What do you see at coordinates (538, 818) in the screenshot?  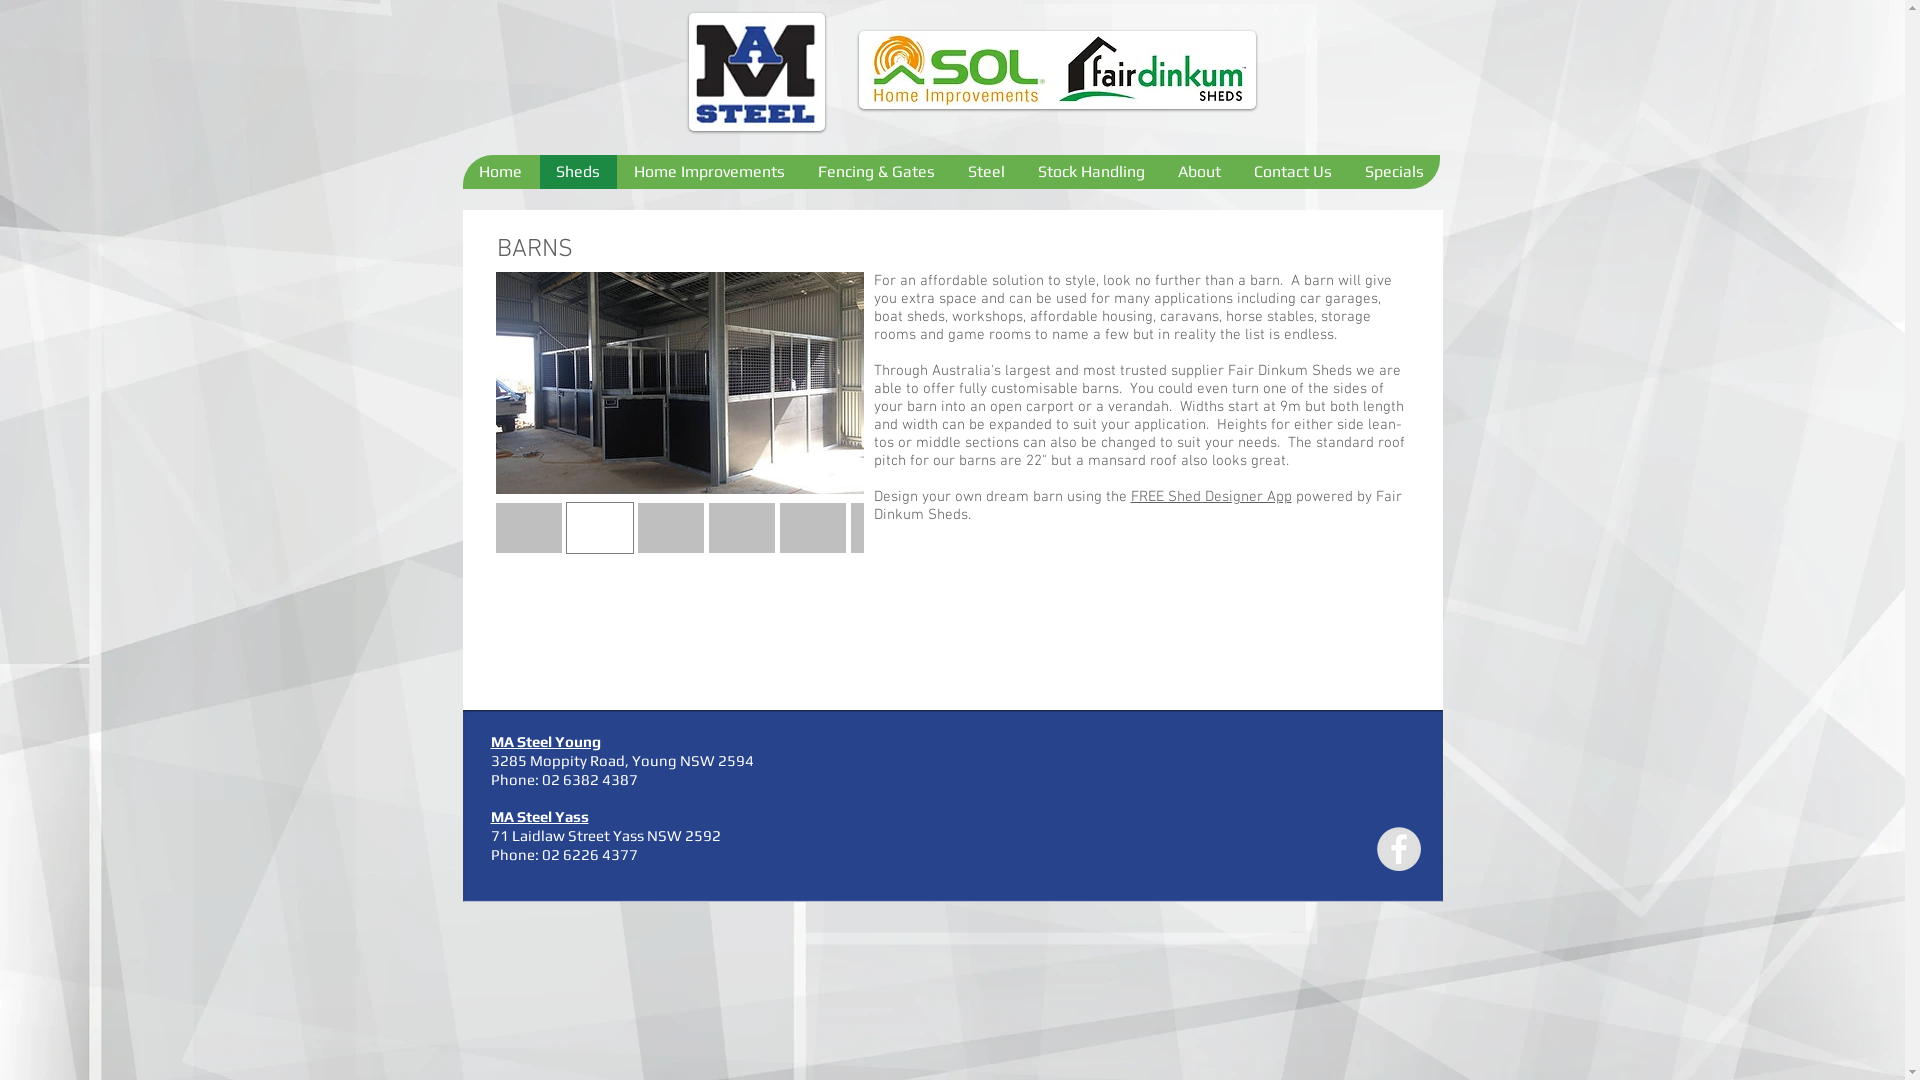 I see `MA Steel Yass` at bounding box center [538, 818].